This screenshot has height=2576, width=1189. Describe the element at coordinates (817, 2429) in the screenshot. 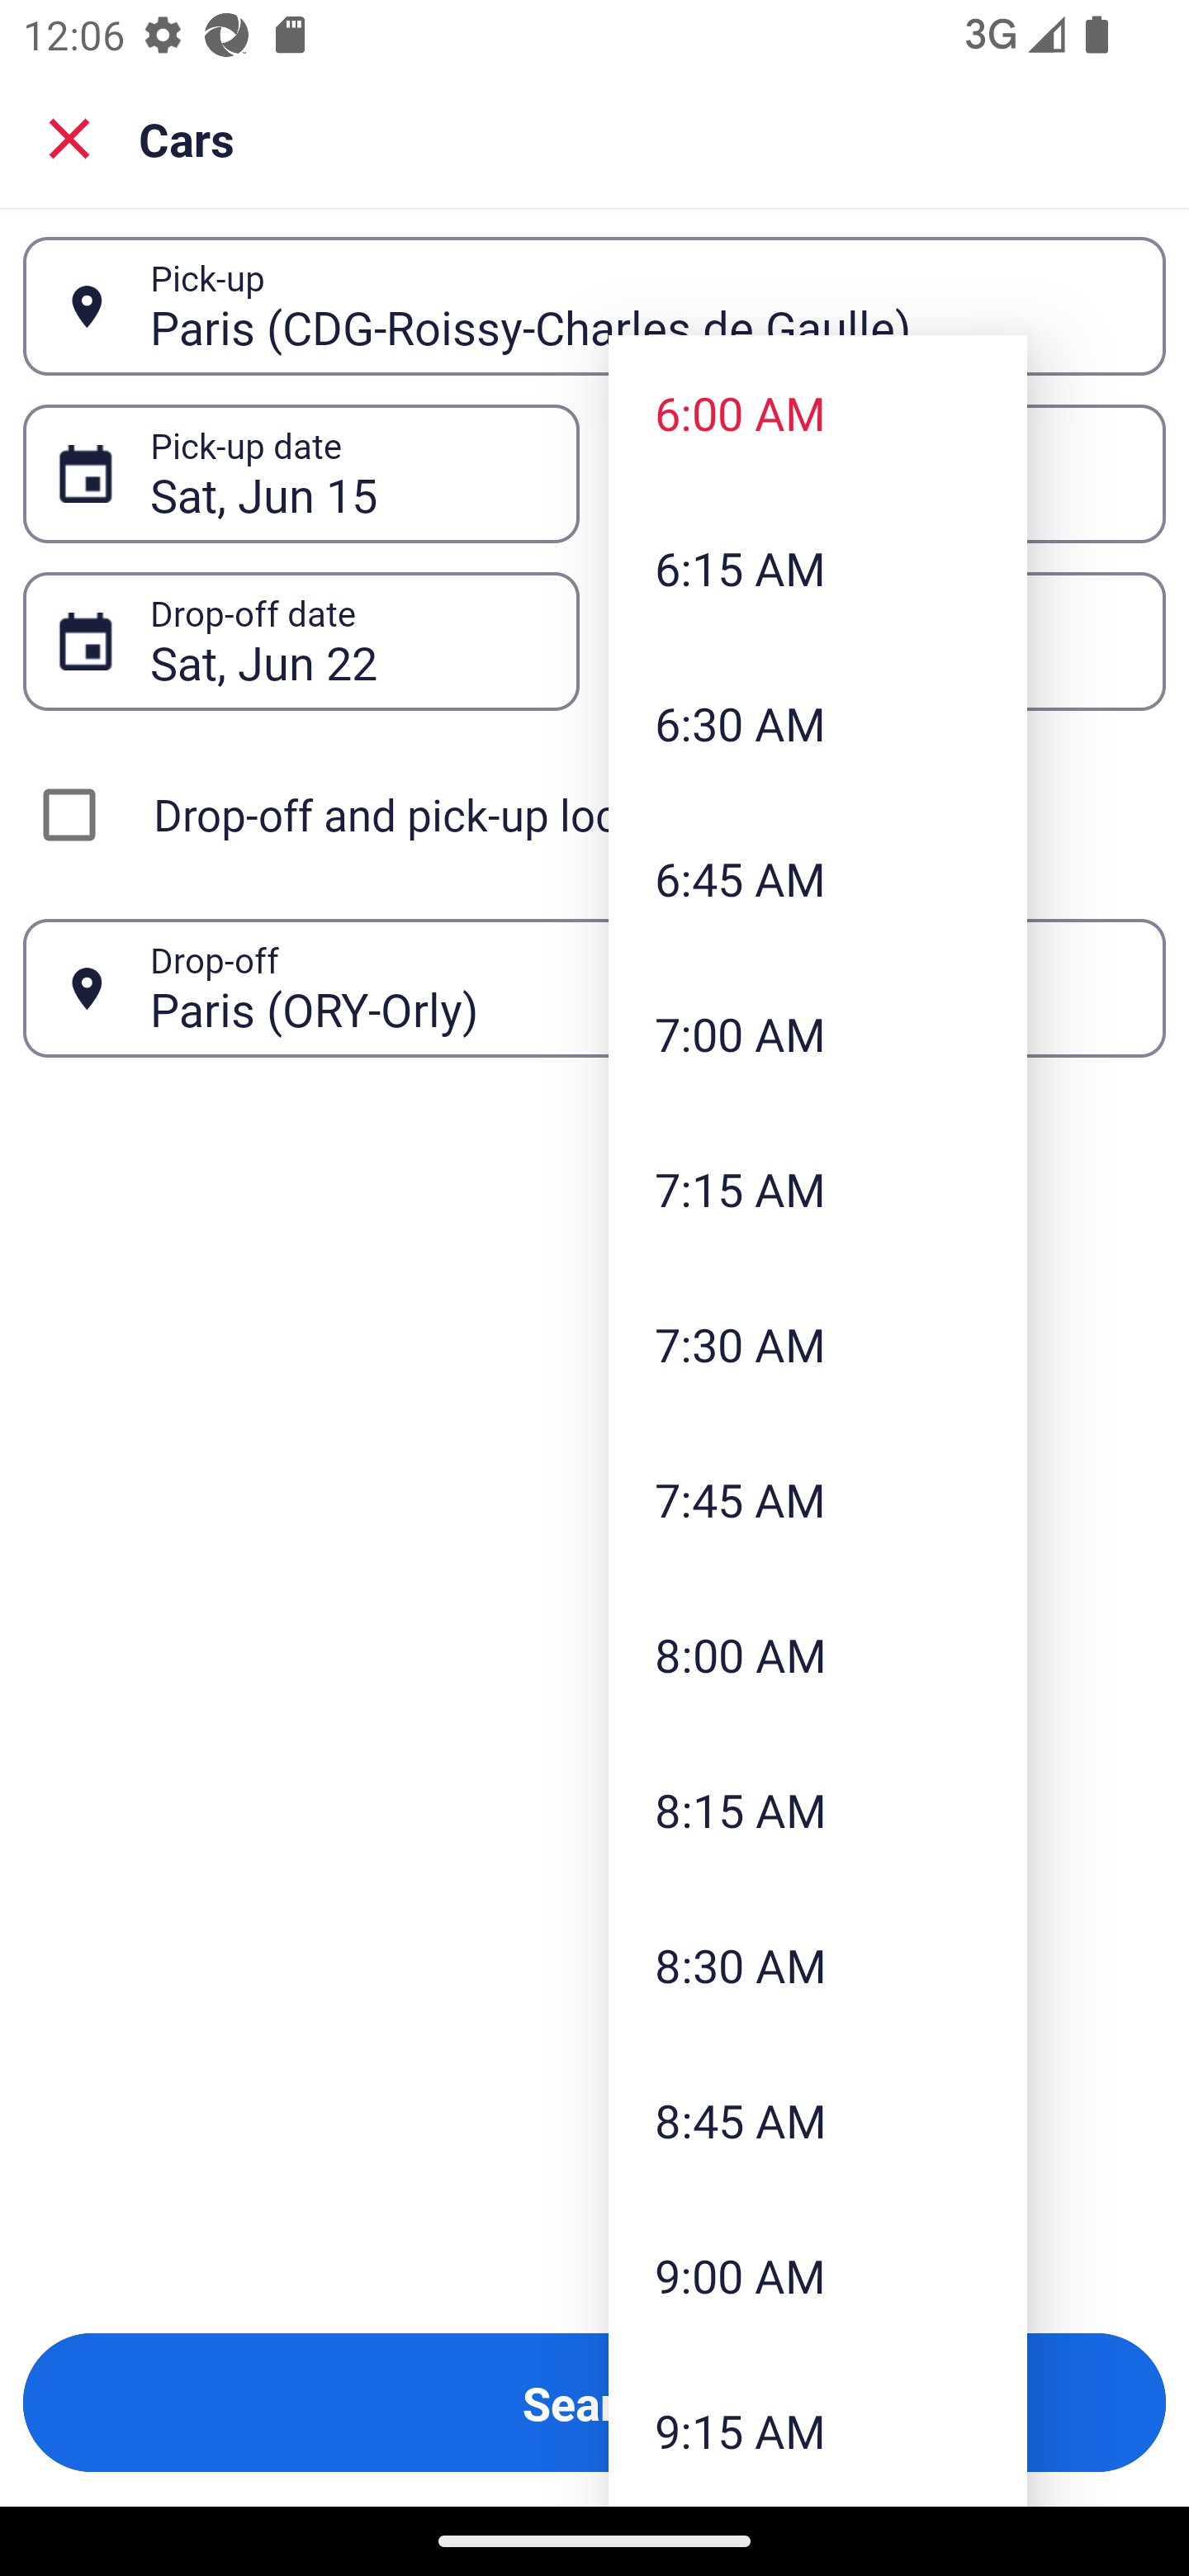

I see `9:15 AM` at that location.